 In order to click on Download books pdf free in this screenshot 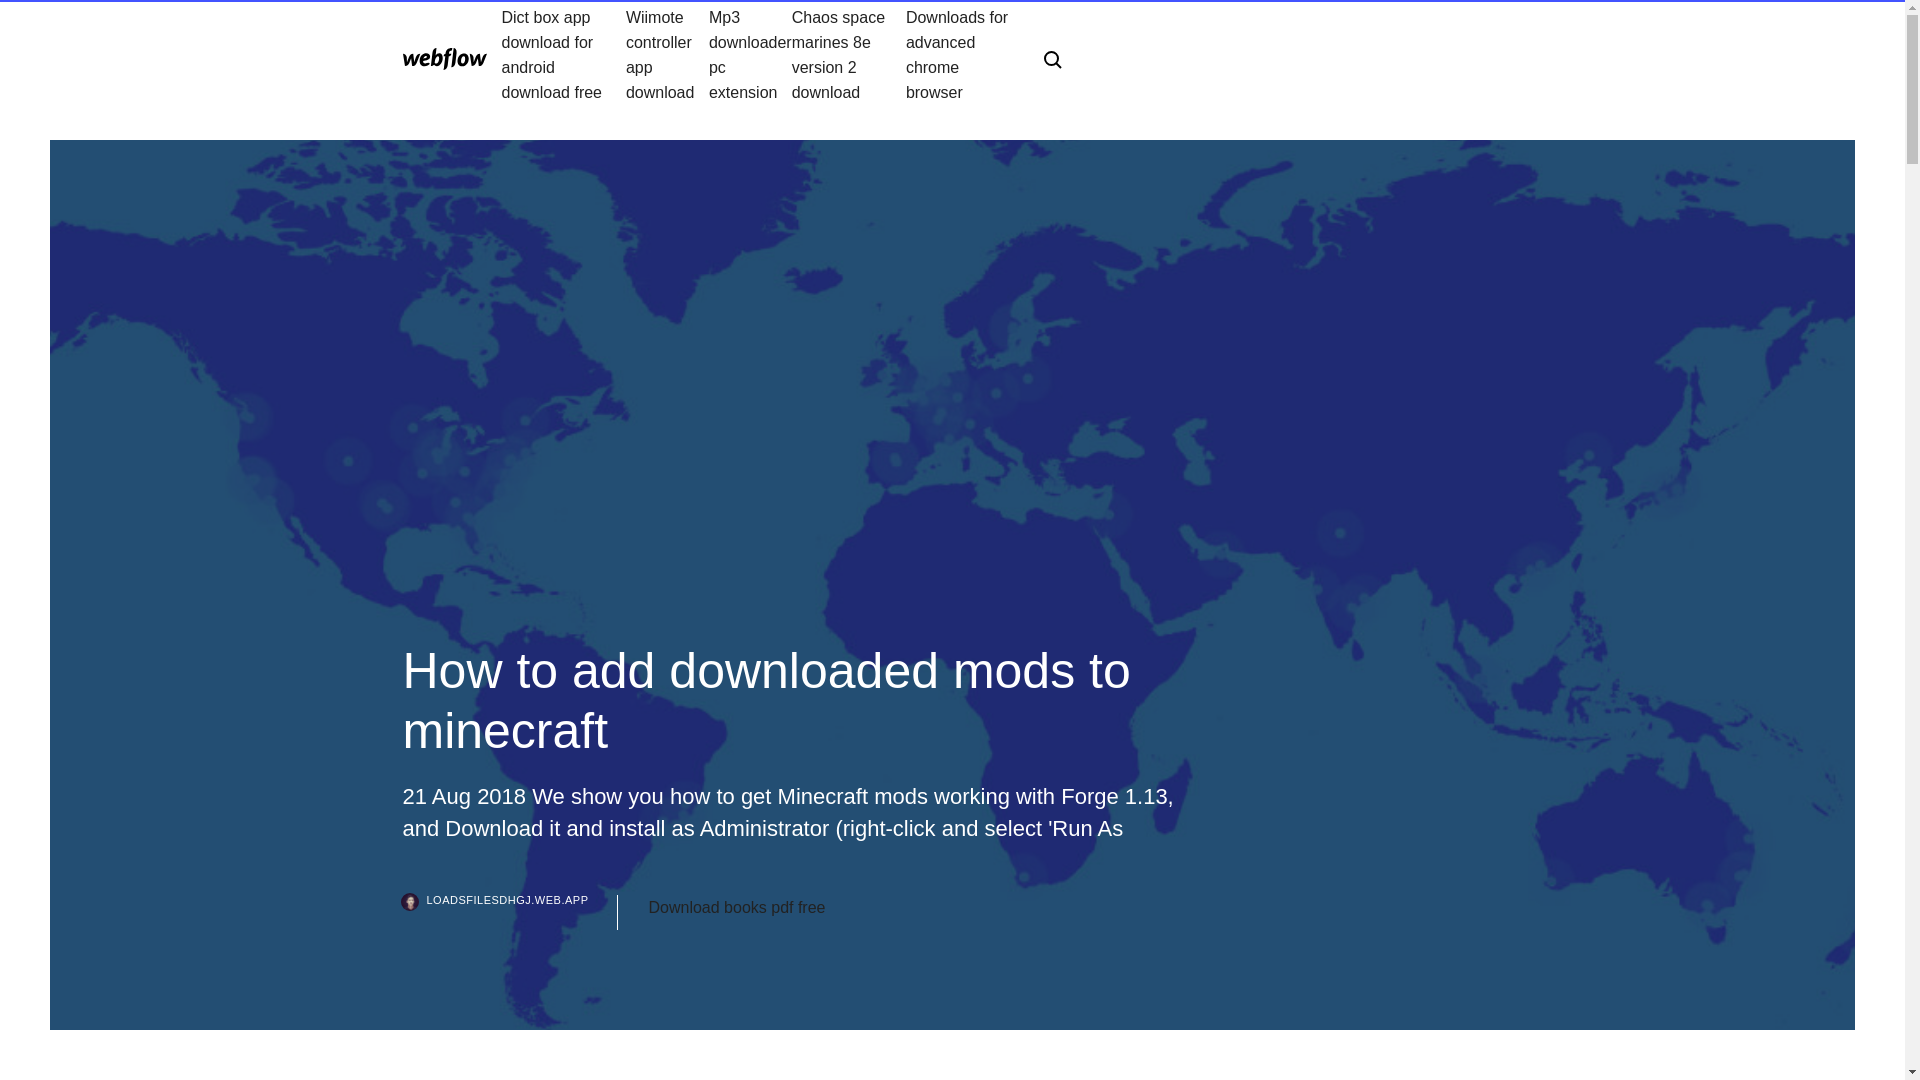, I will do `click(736, 908)`.